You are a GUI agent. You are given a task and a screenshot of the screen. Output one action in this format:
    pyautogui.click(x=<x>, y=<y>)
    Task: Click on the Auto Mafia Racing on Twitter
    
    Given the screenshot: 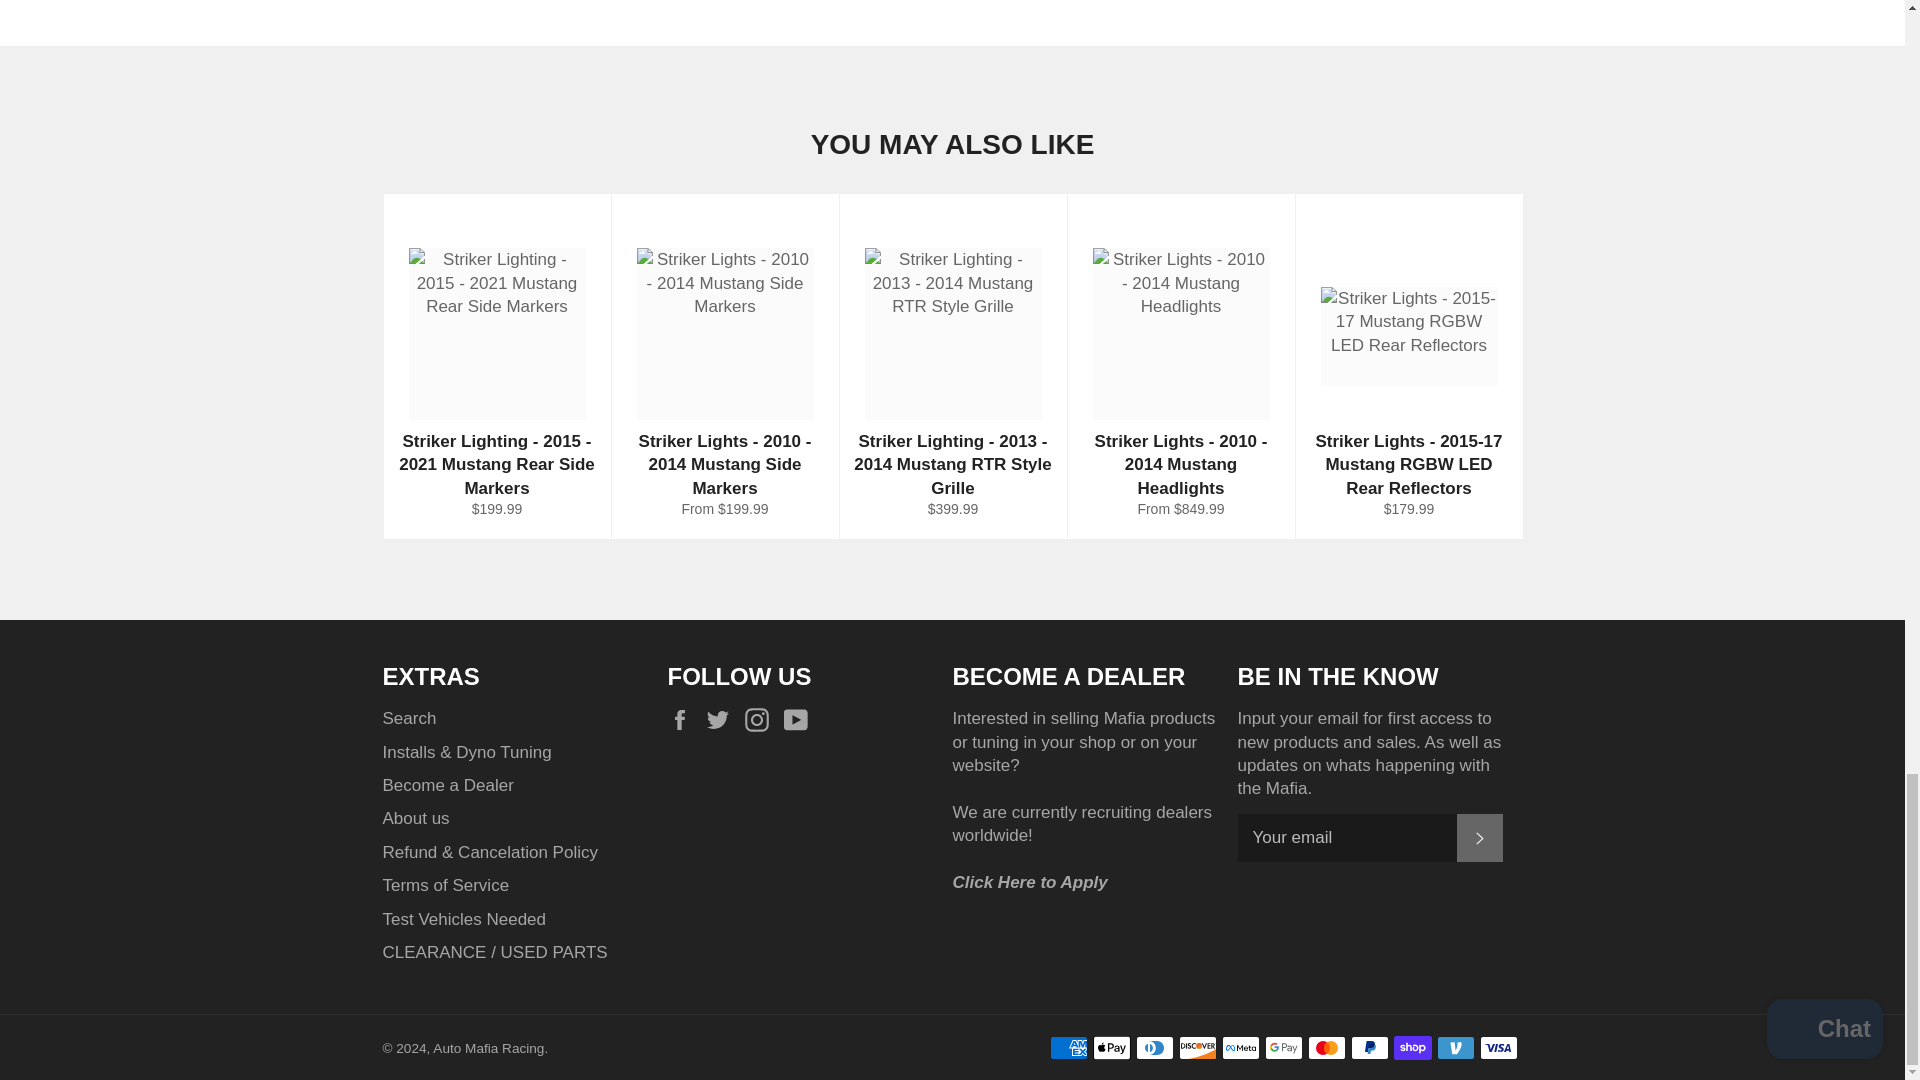 What is the action you would take?
    pyautogui.click(x=722, y=720)
    